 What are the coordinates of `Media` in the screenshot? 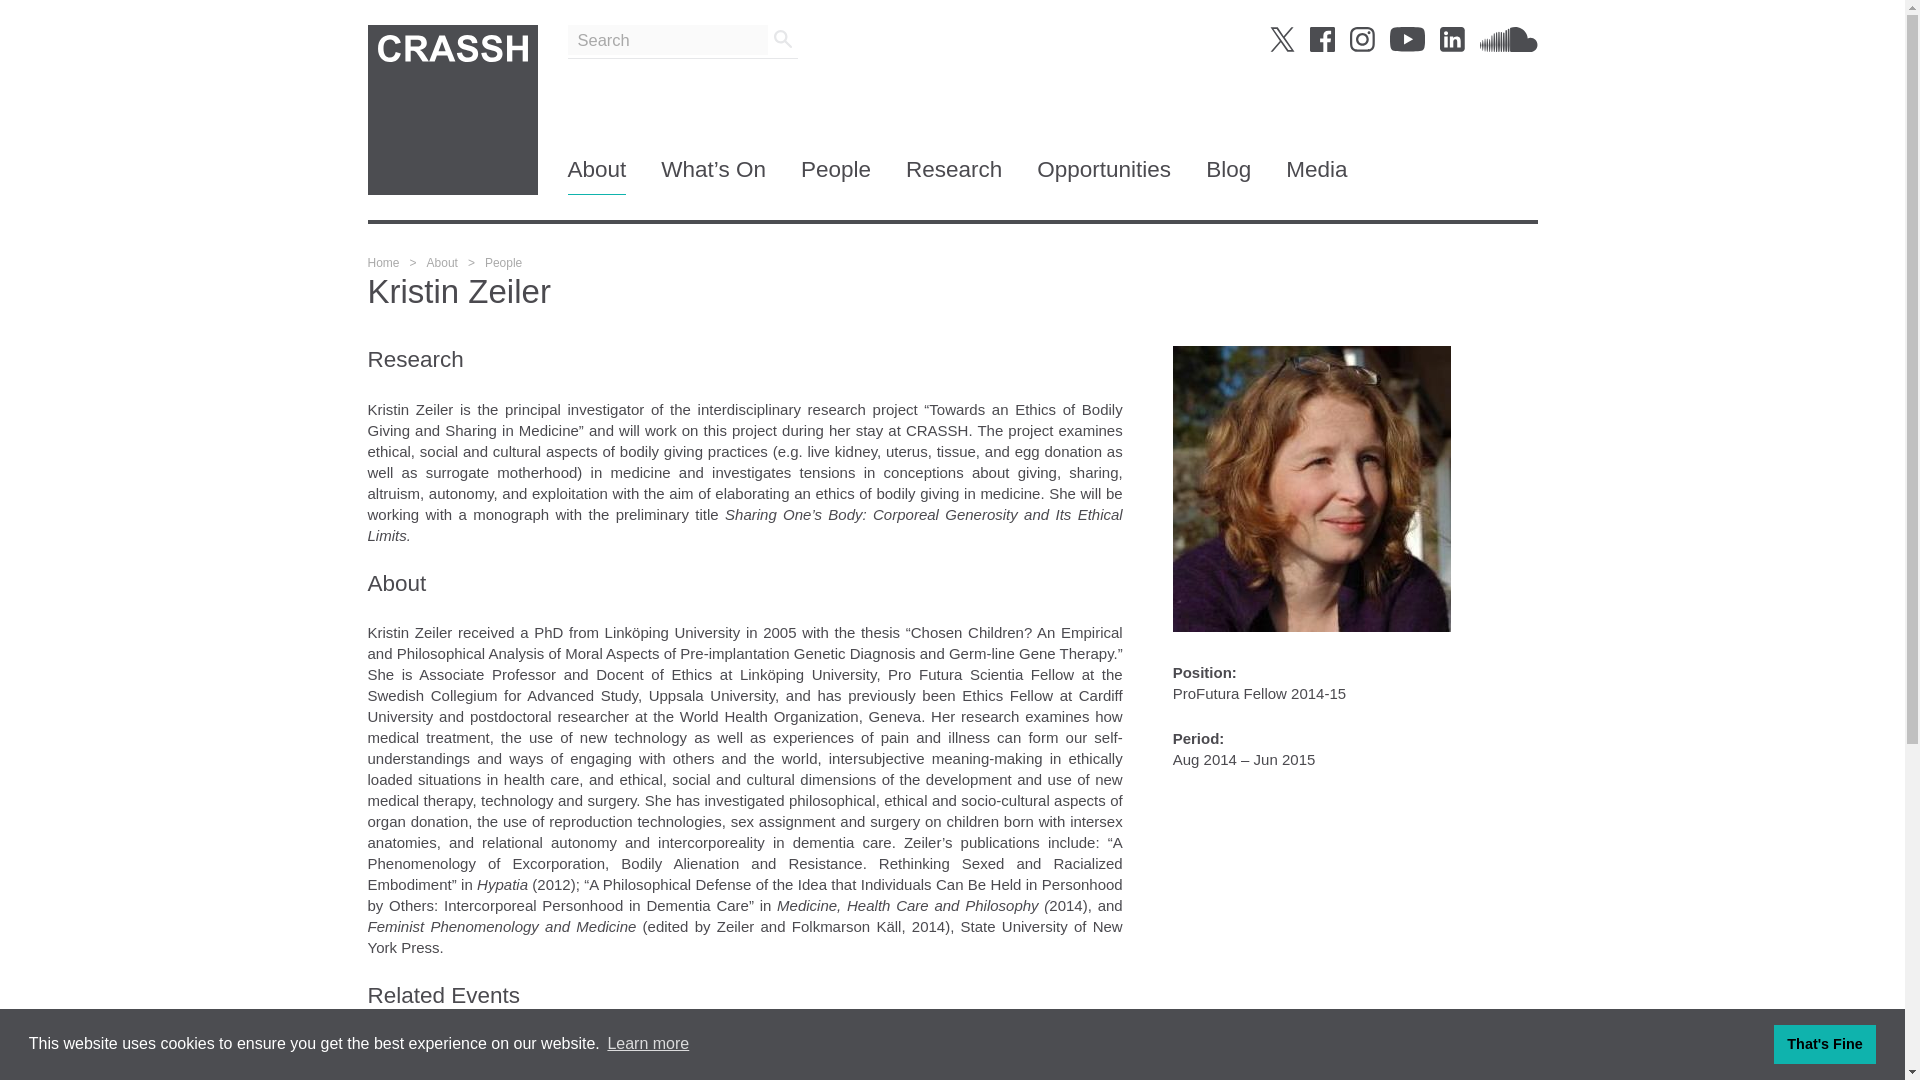 It's located at (1316, 175).